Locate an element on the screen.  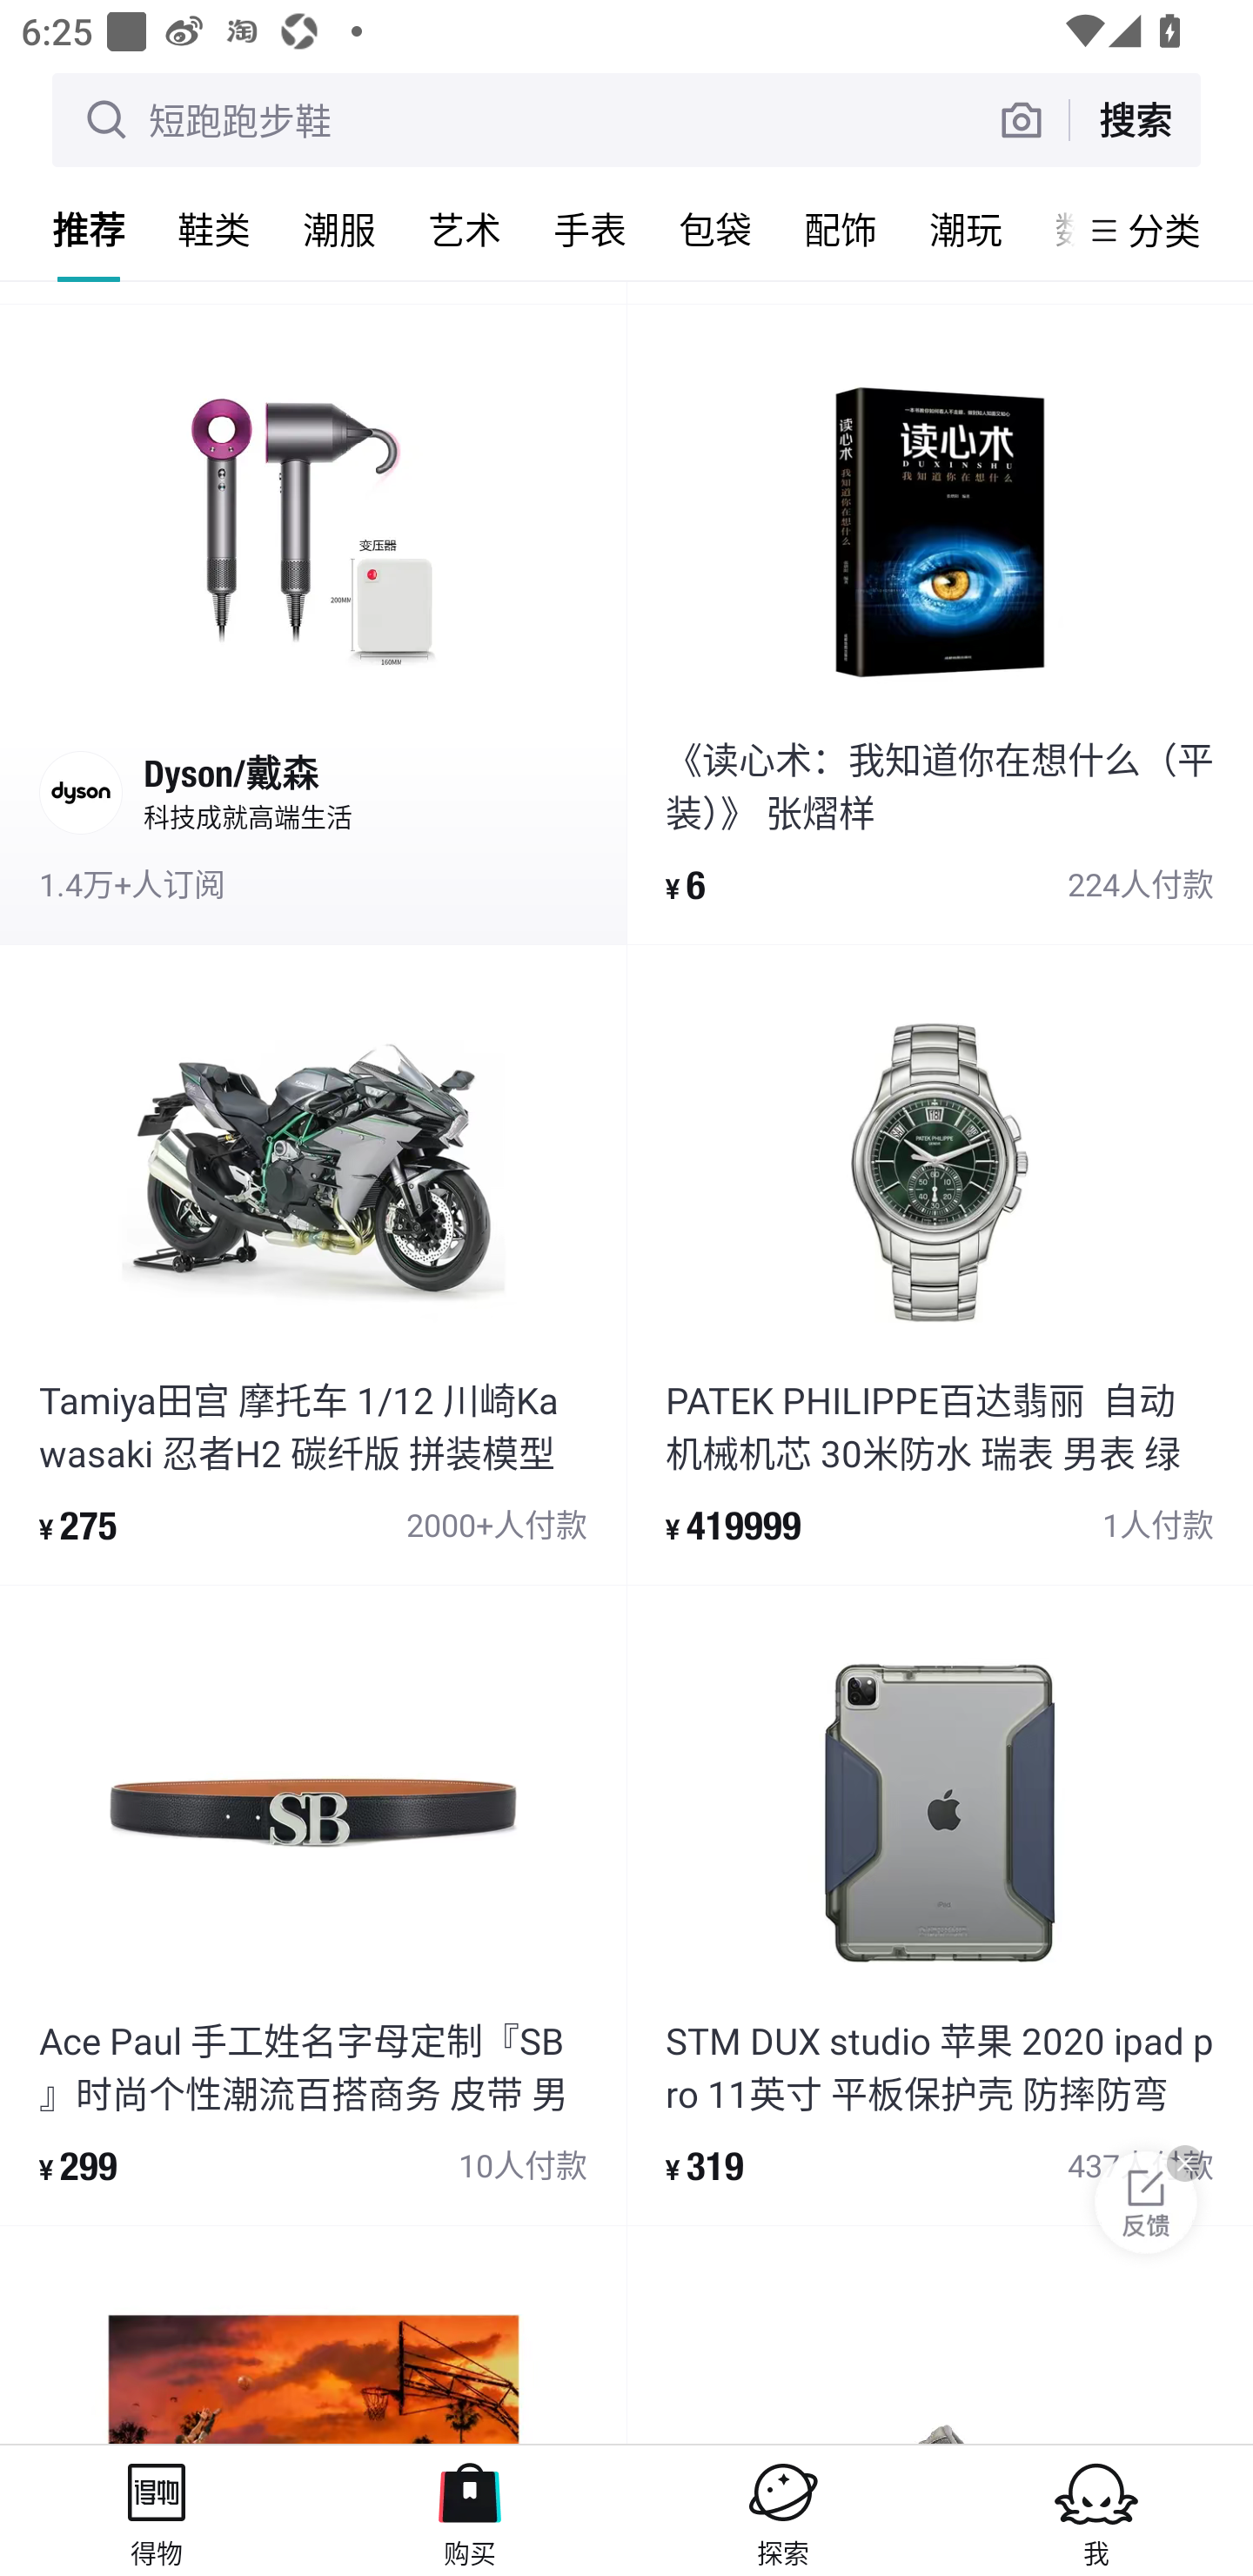
包袋 is located at coordinates (715, 229).